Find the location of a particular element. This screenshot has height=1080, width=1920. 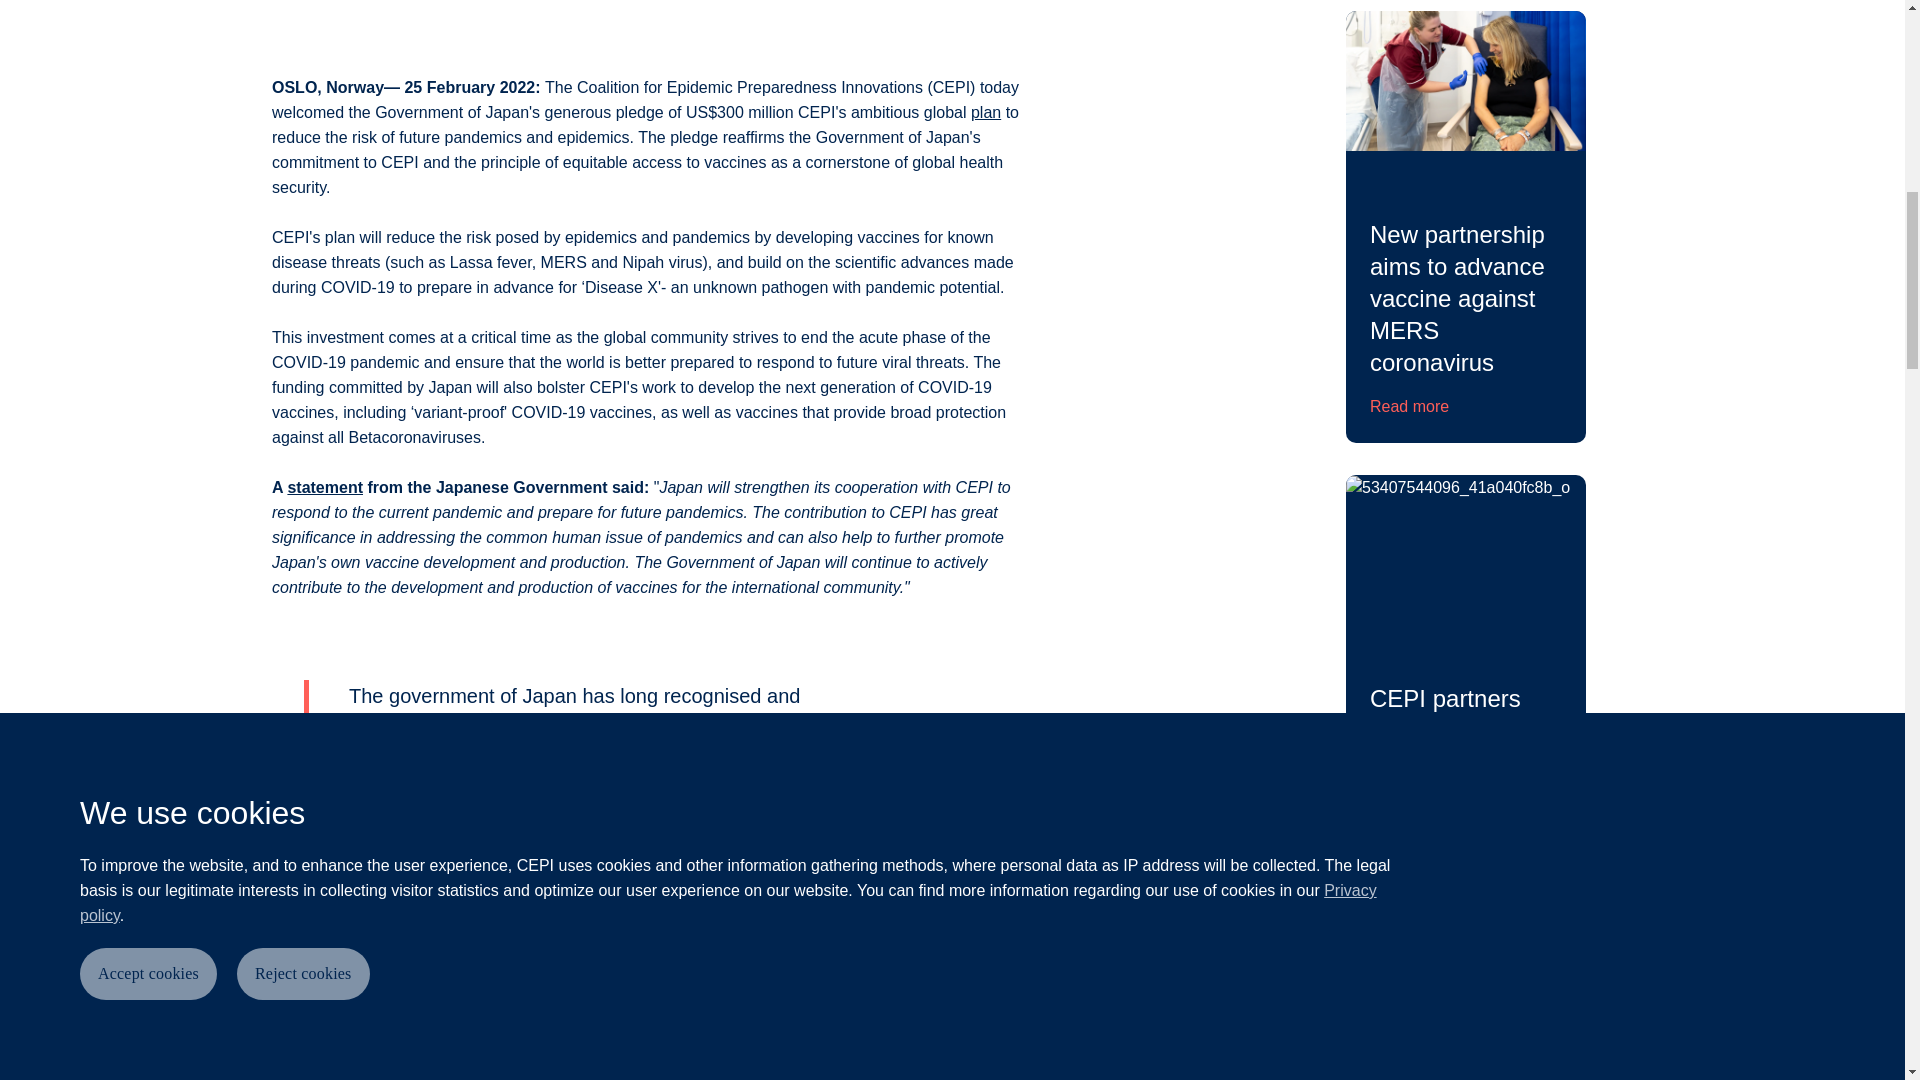

plan is located at coordinates (986, 112).